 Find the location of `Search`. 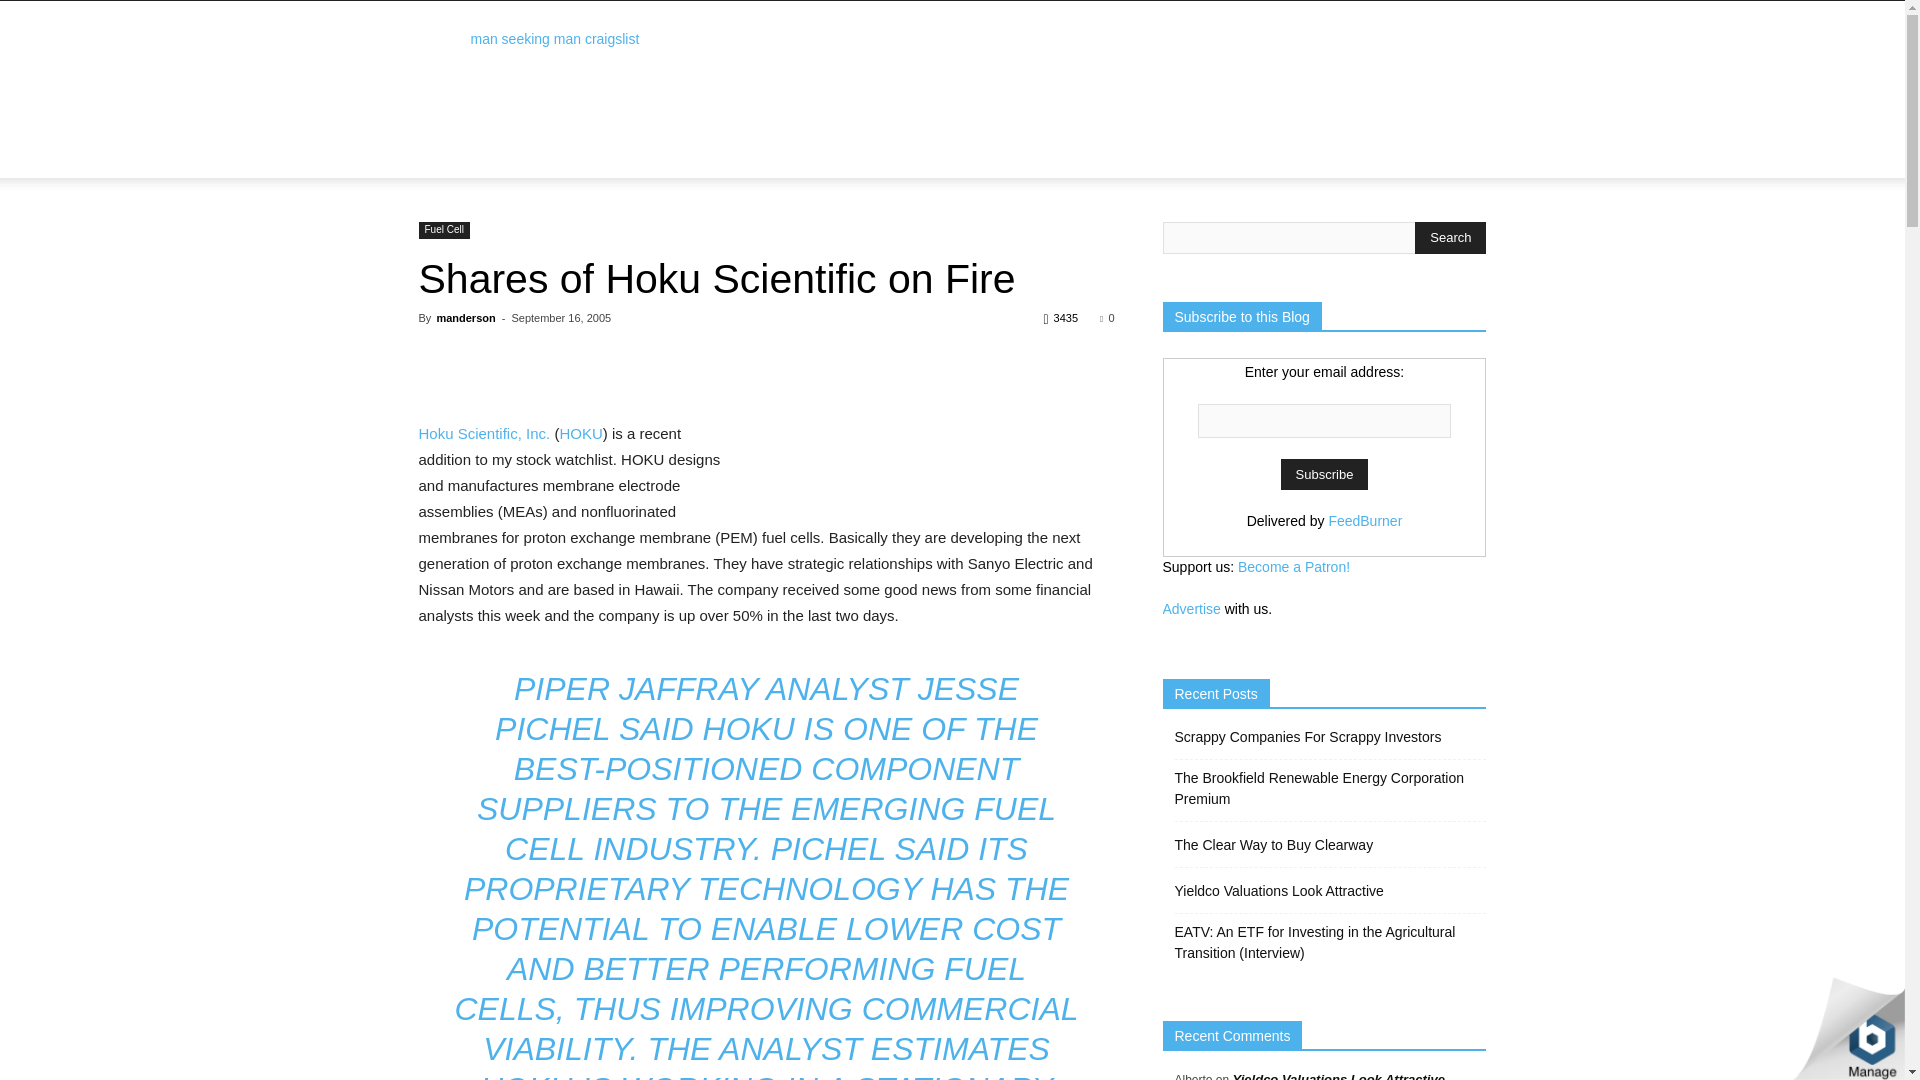

Search is located at coordinates (1430, 184).